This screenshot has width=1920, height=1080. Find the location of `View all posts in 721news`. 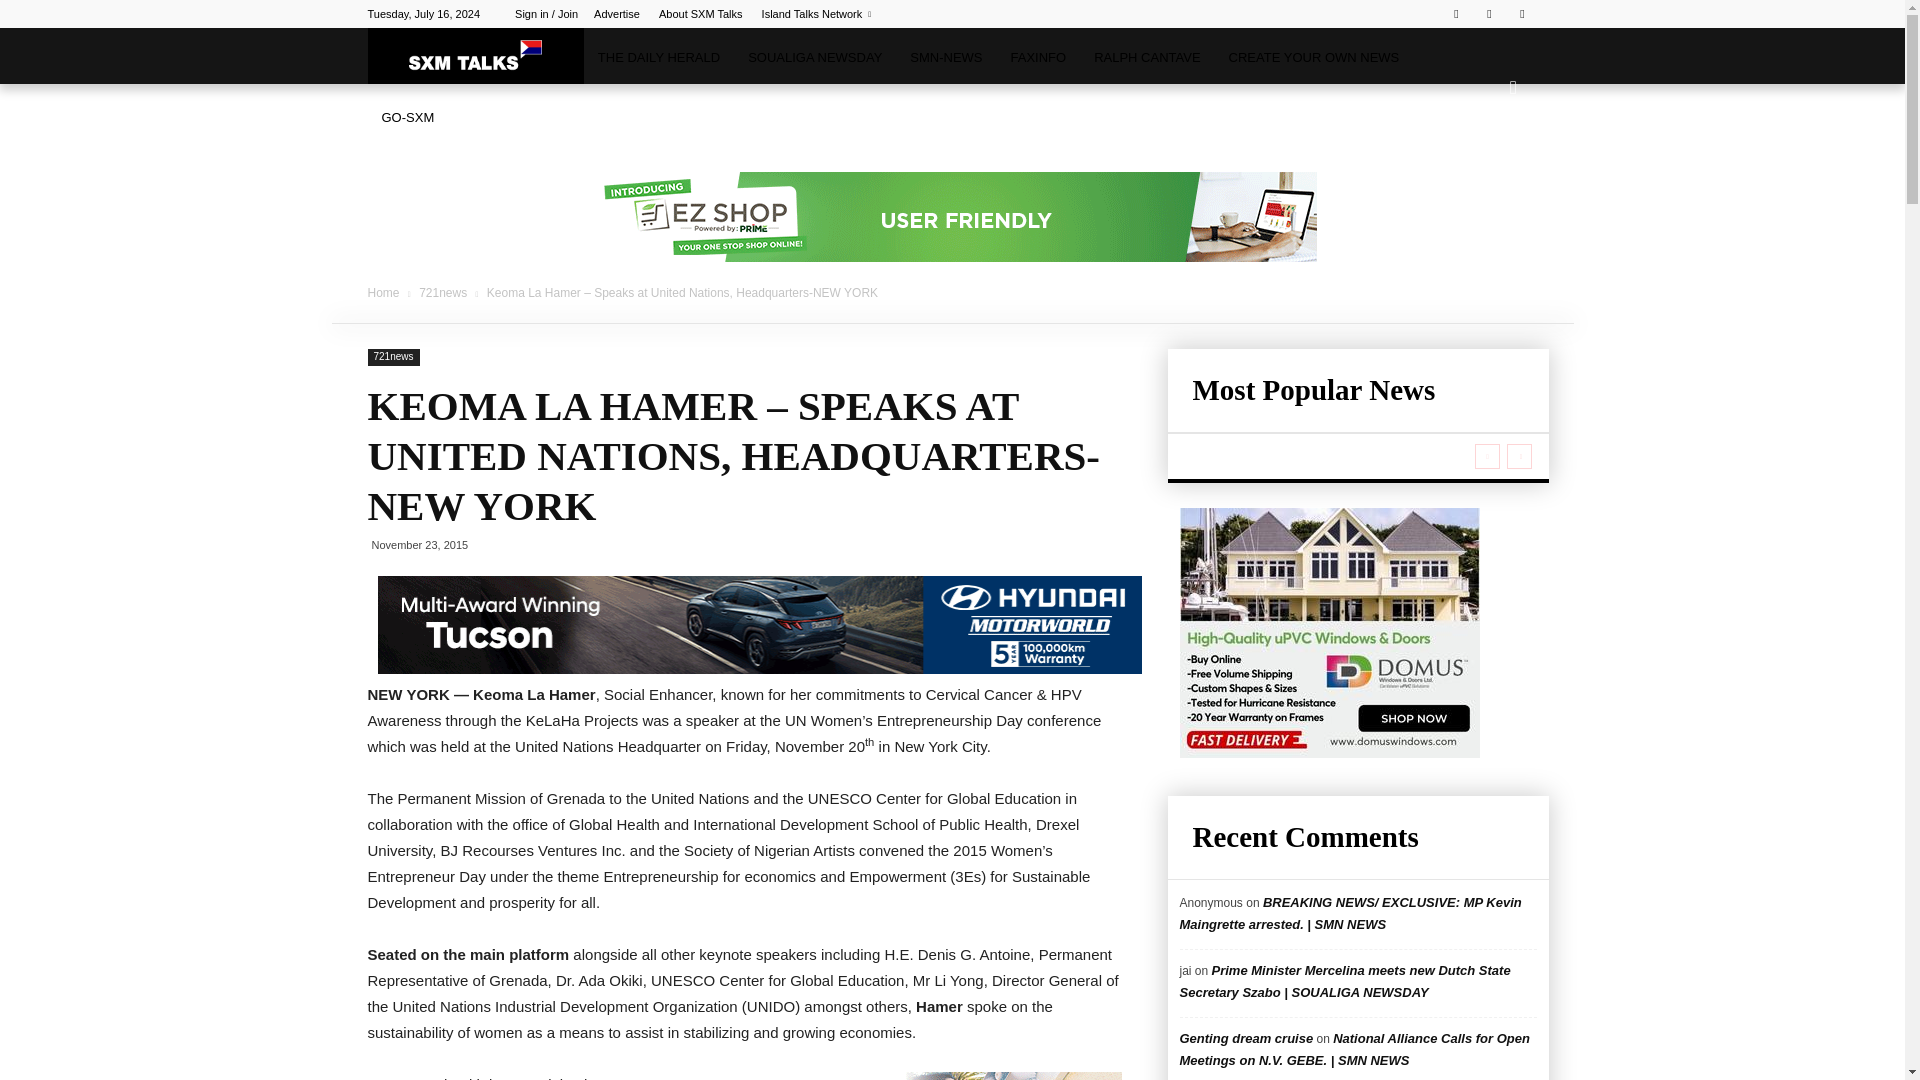

View all posts in 721news is located at coordinates (444, 293).